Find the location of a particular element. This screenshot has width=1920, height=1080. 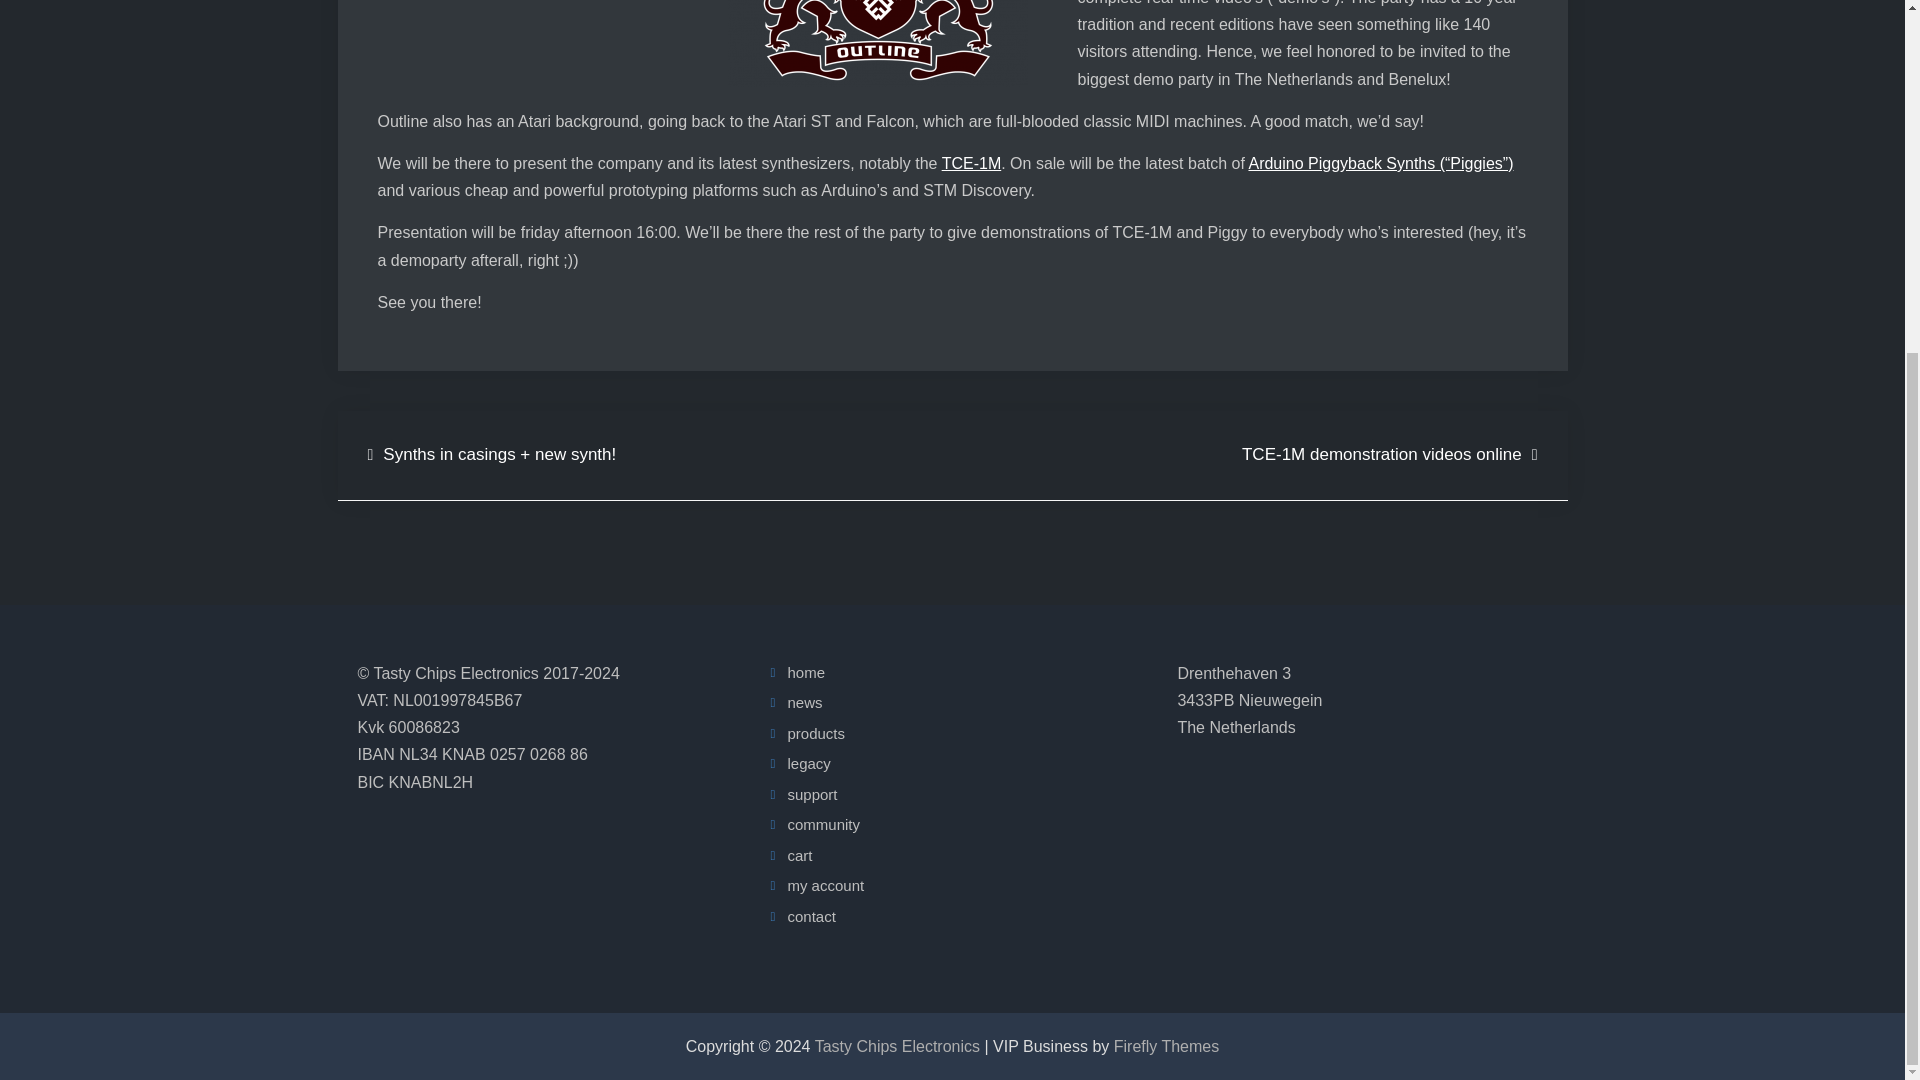

TCE-1M is located at coordinates (972, 163).